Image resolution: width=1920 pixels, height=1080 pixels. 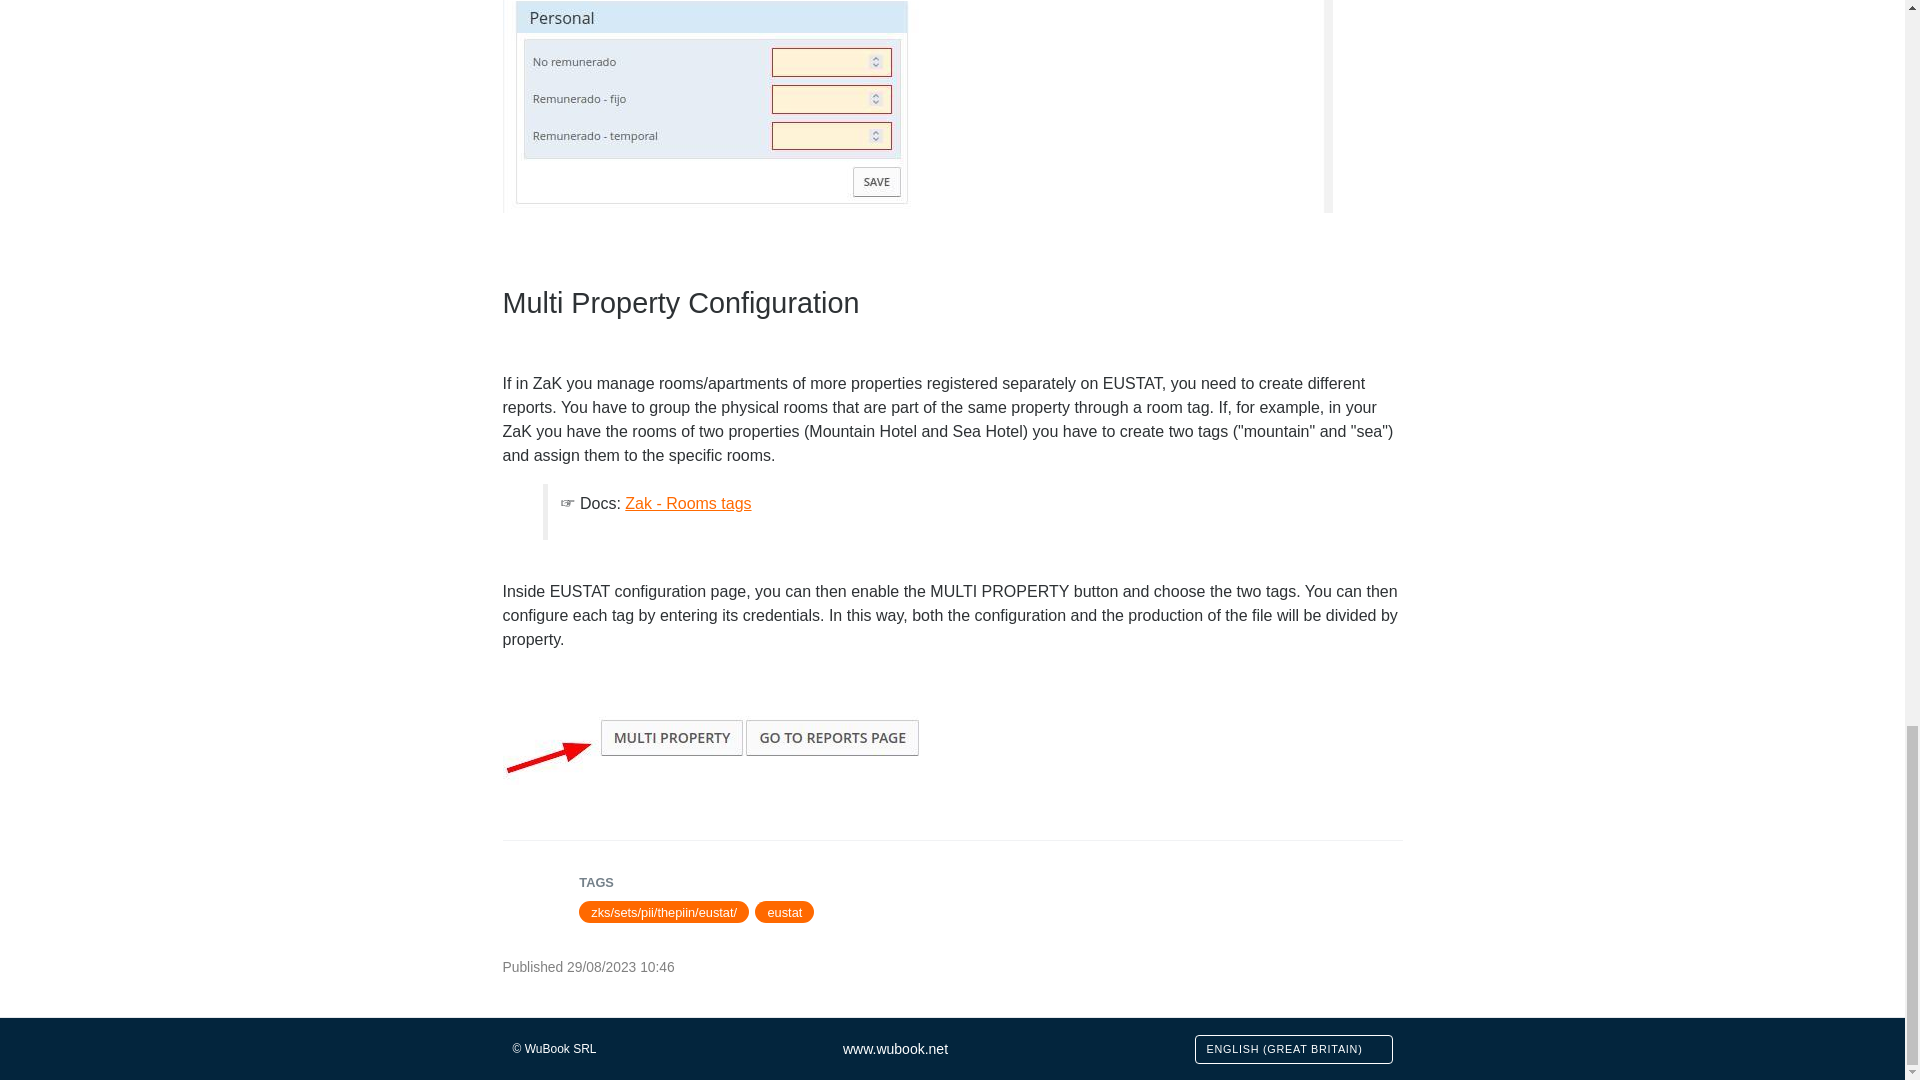 What do you see at coordinates (688, 502) in the screenshot?
I see `Zak - Rooms tags` at bounding box center [688, 502].